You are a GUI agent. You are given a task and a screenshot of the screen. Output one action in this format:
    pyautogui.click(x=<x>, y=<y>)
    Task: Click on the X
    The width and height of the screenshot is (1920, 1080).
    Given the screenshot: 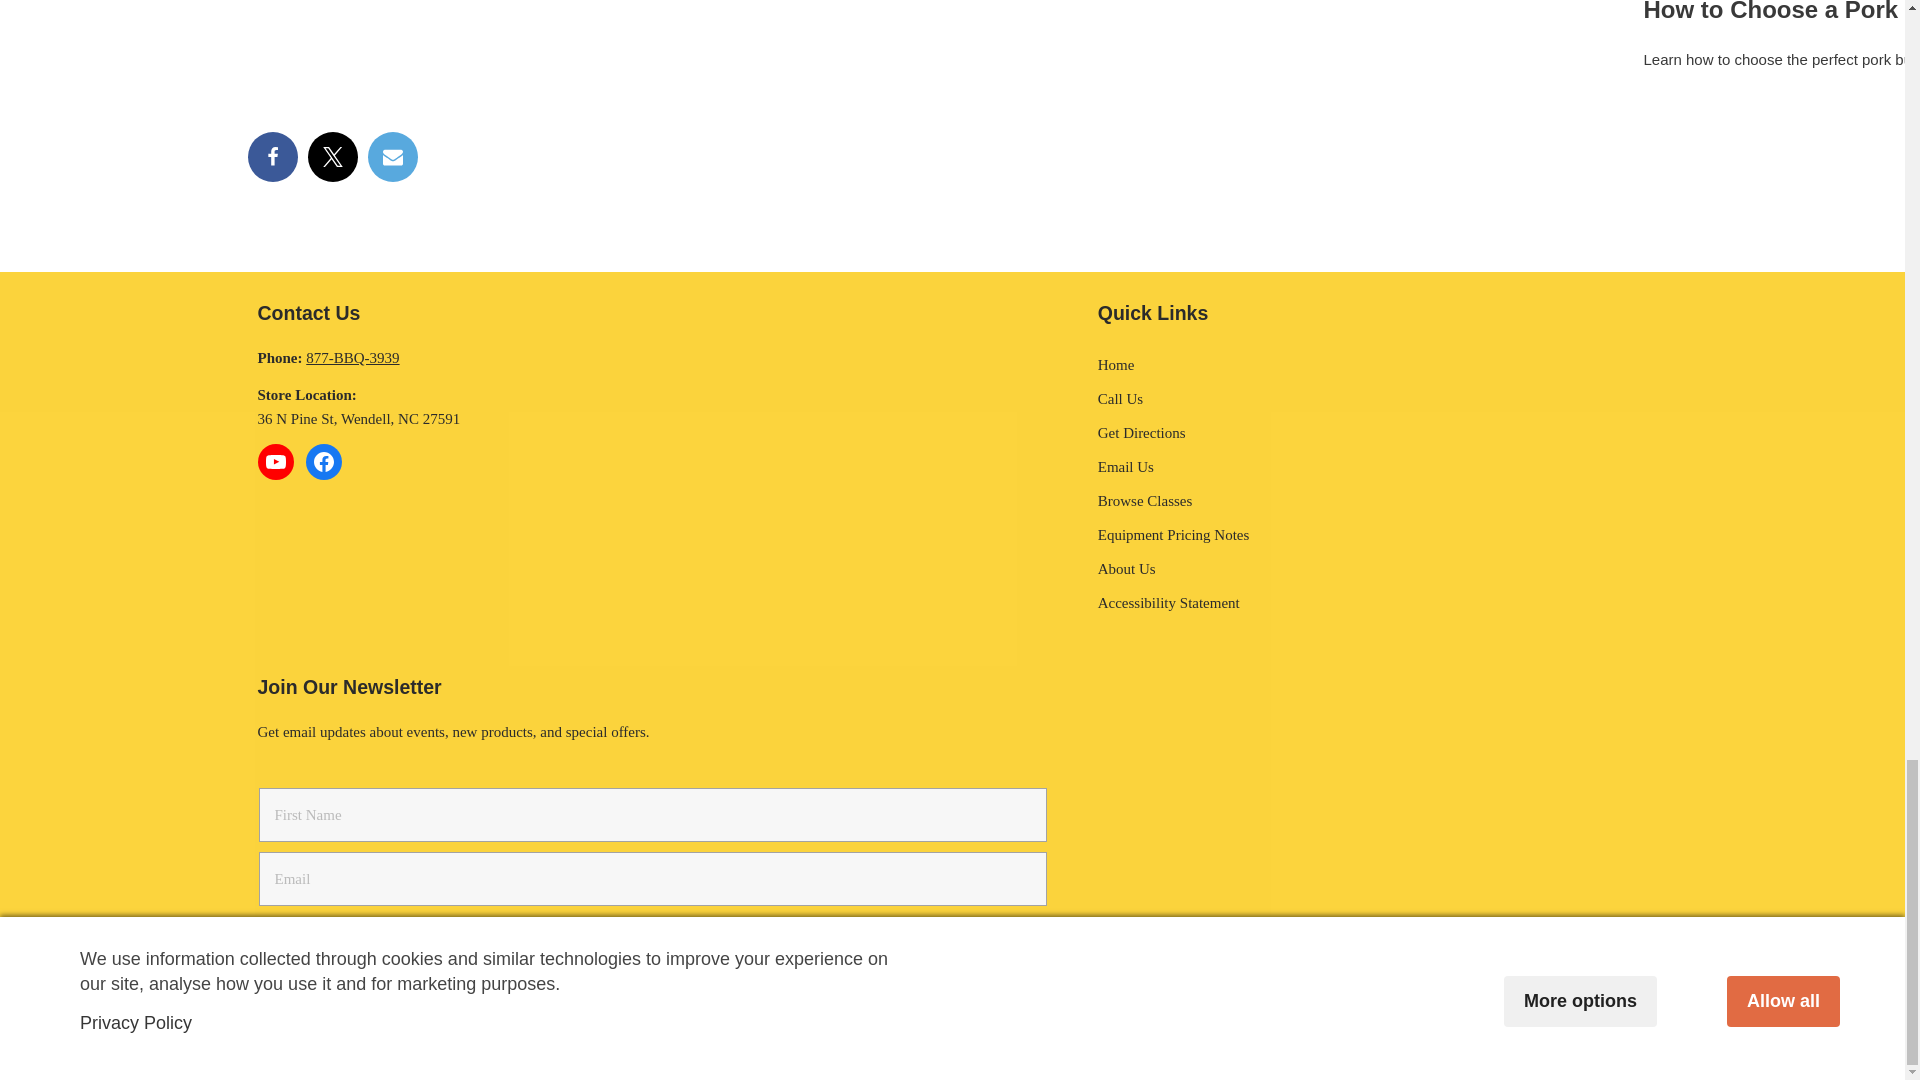 What is the action you would take?
    pyautogui.click(x=332, y=156)
    